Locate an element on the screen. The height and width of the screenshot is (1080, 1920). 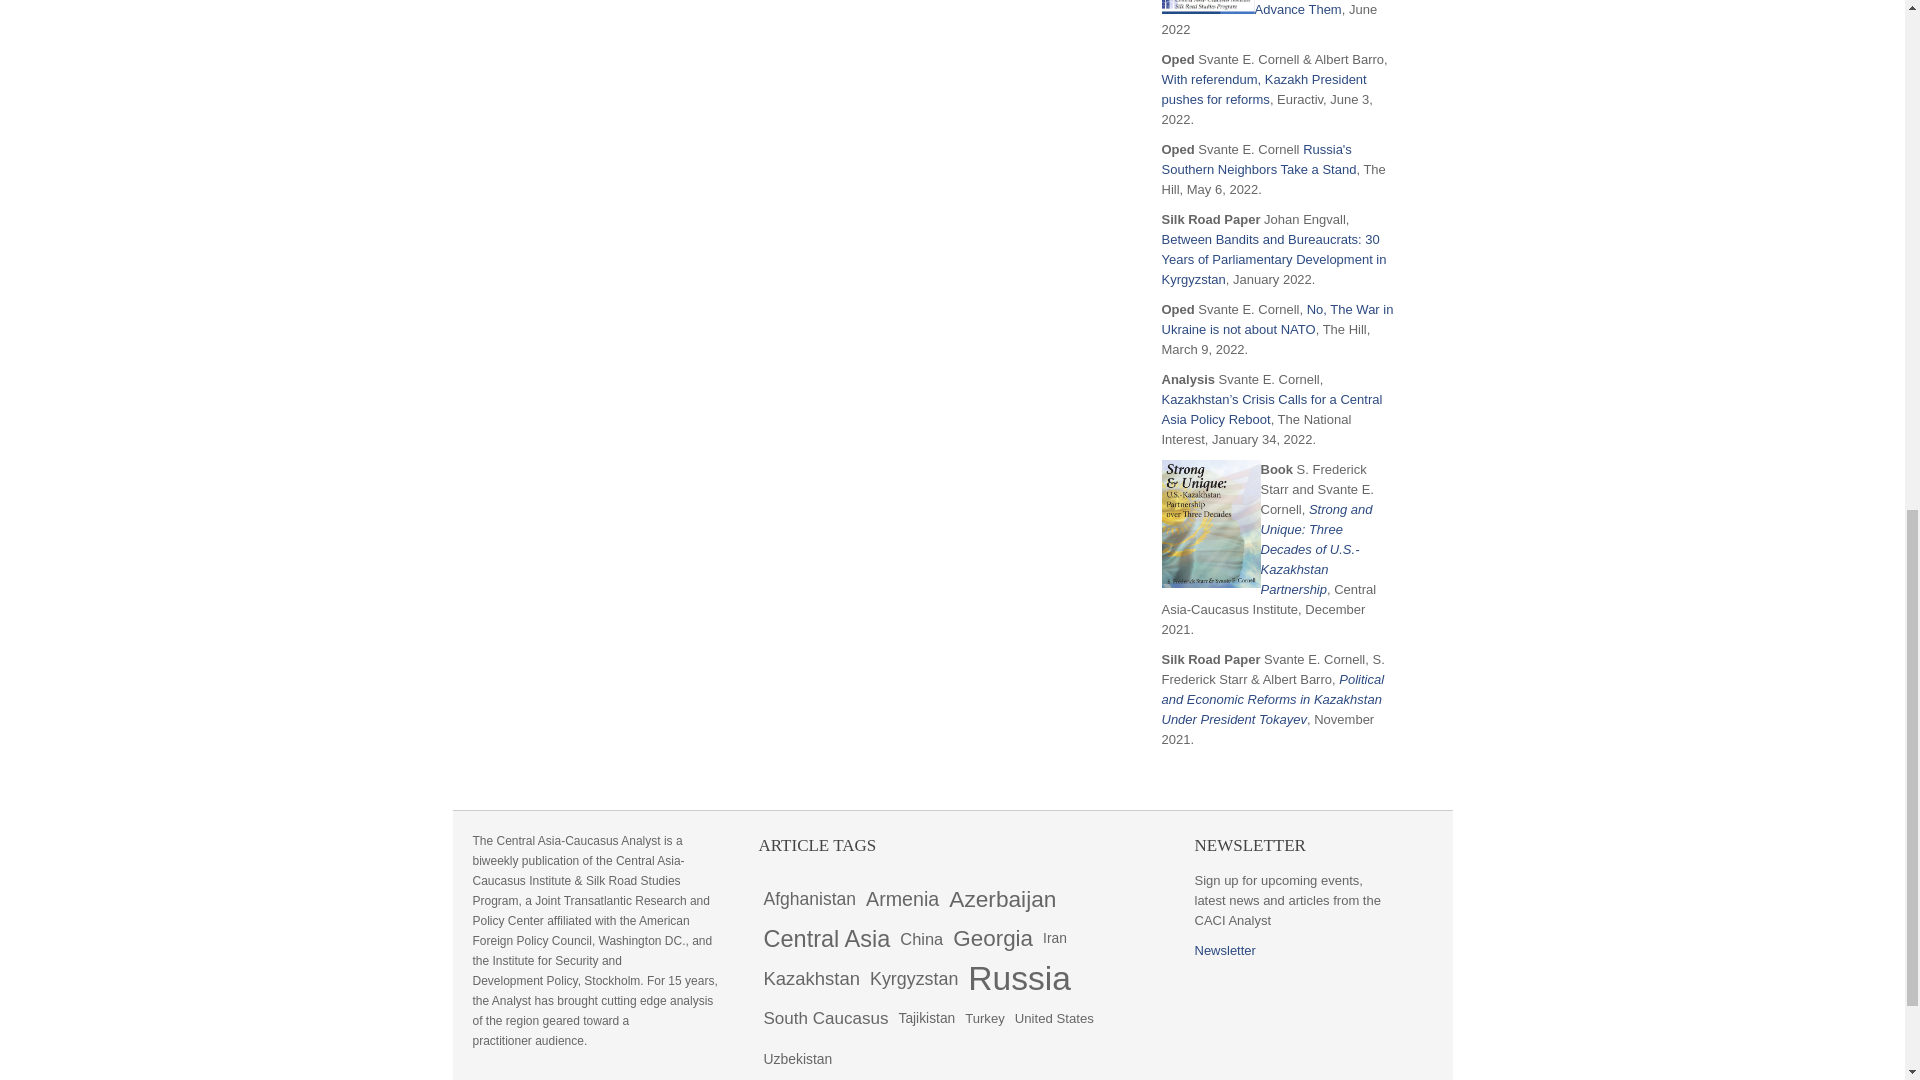
With referendum, Kazakh President pushes for reforms is located at coordinates (1264, 89).